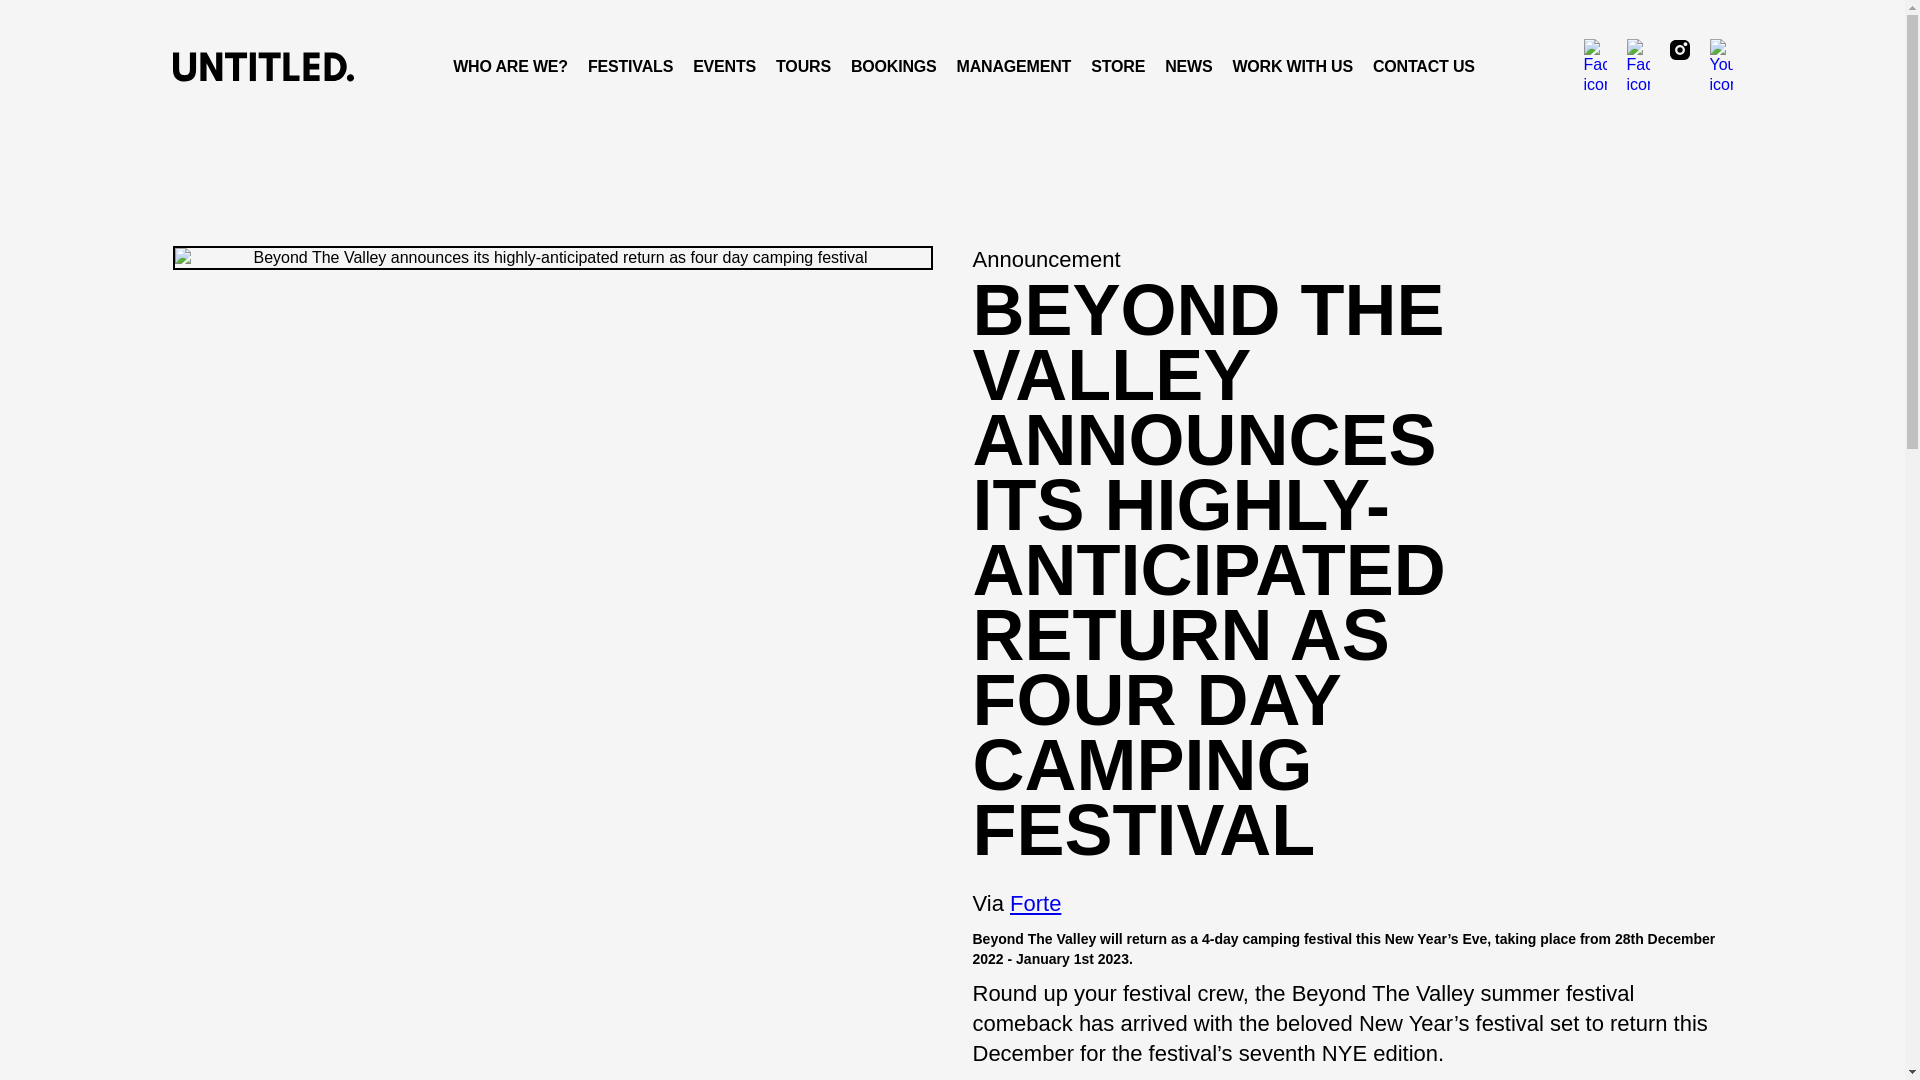  What do you see at coordinates (1118, 66) in the screenshot?
I see `STORE` at bounding box center [1118, 66].